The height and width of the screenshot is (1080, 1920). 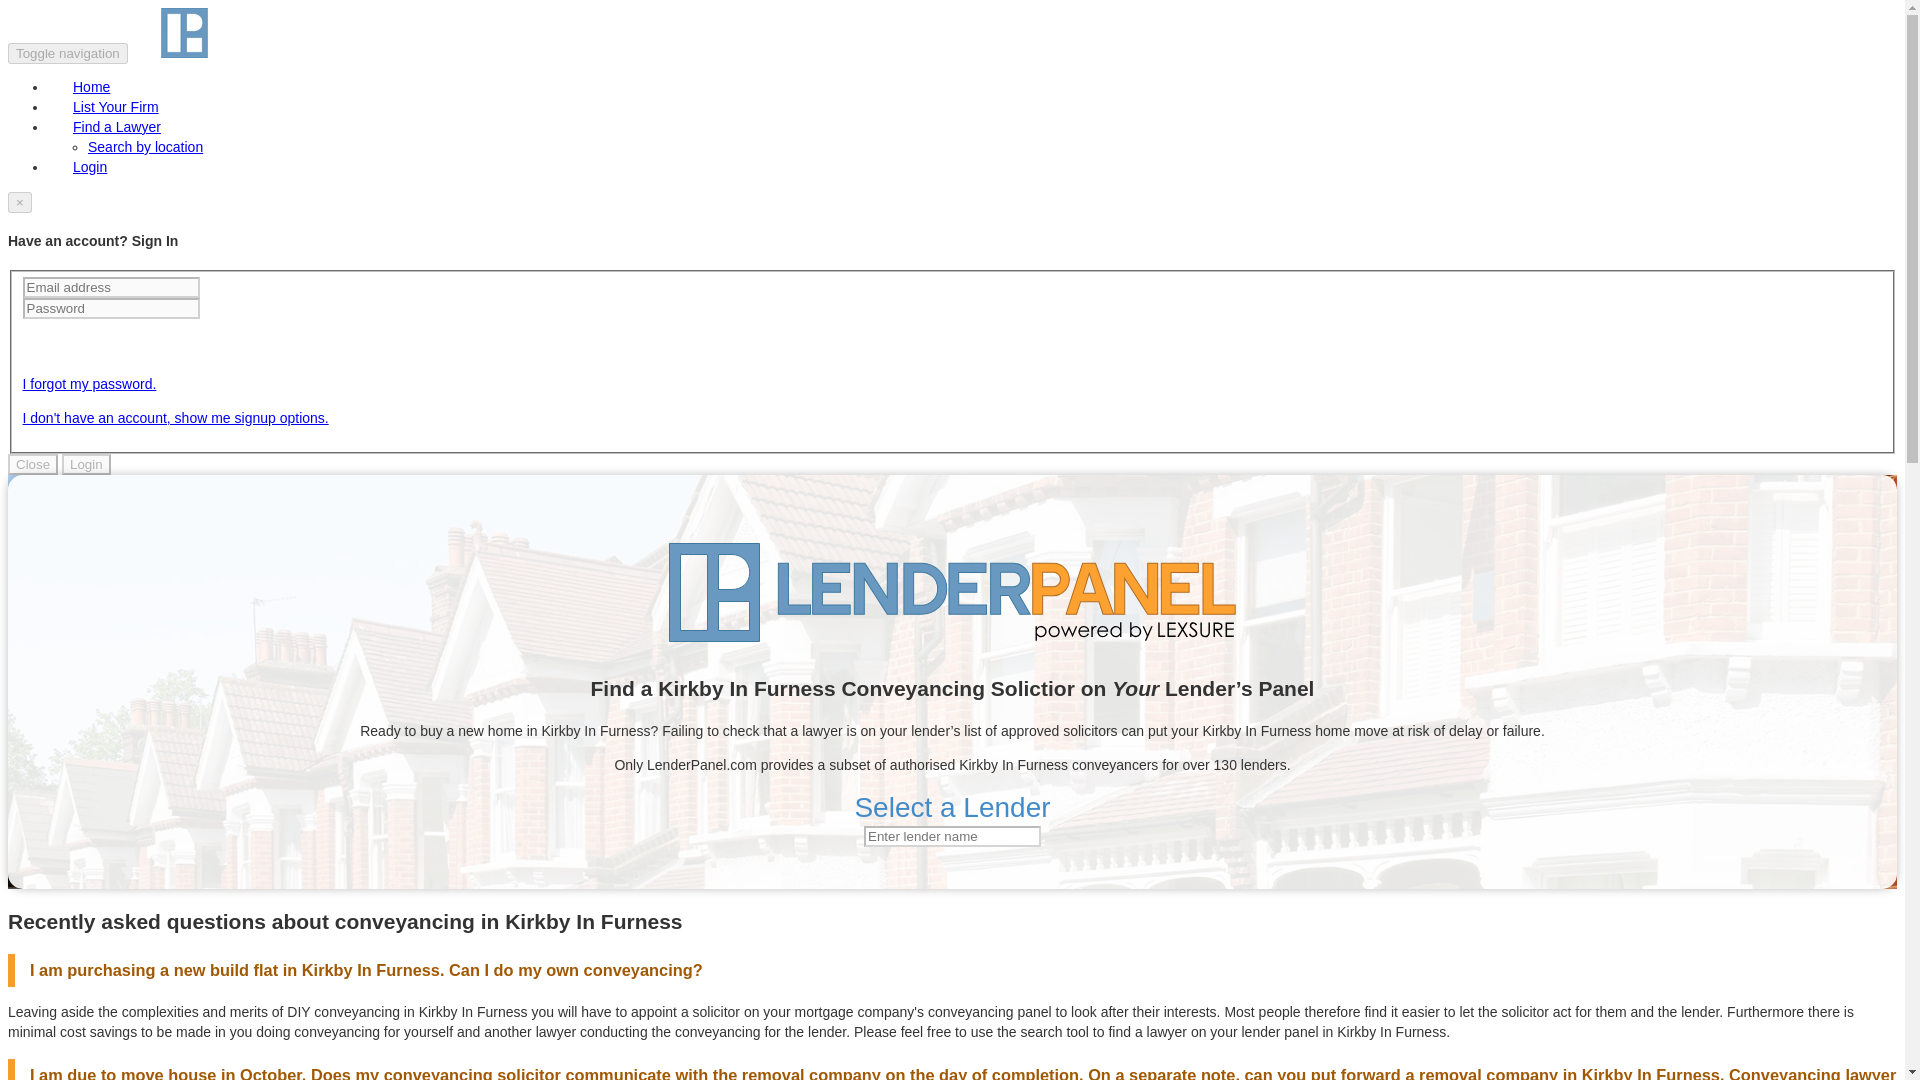 What do you see at coordinates (91, 86) in the screenshot?
I see `Home` at bounding box center [91, 86].